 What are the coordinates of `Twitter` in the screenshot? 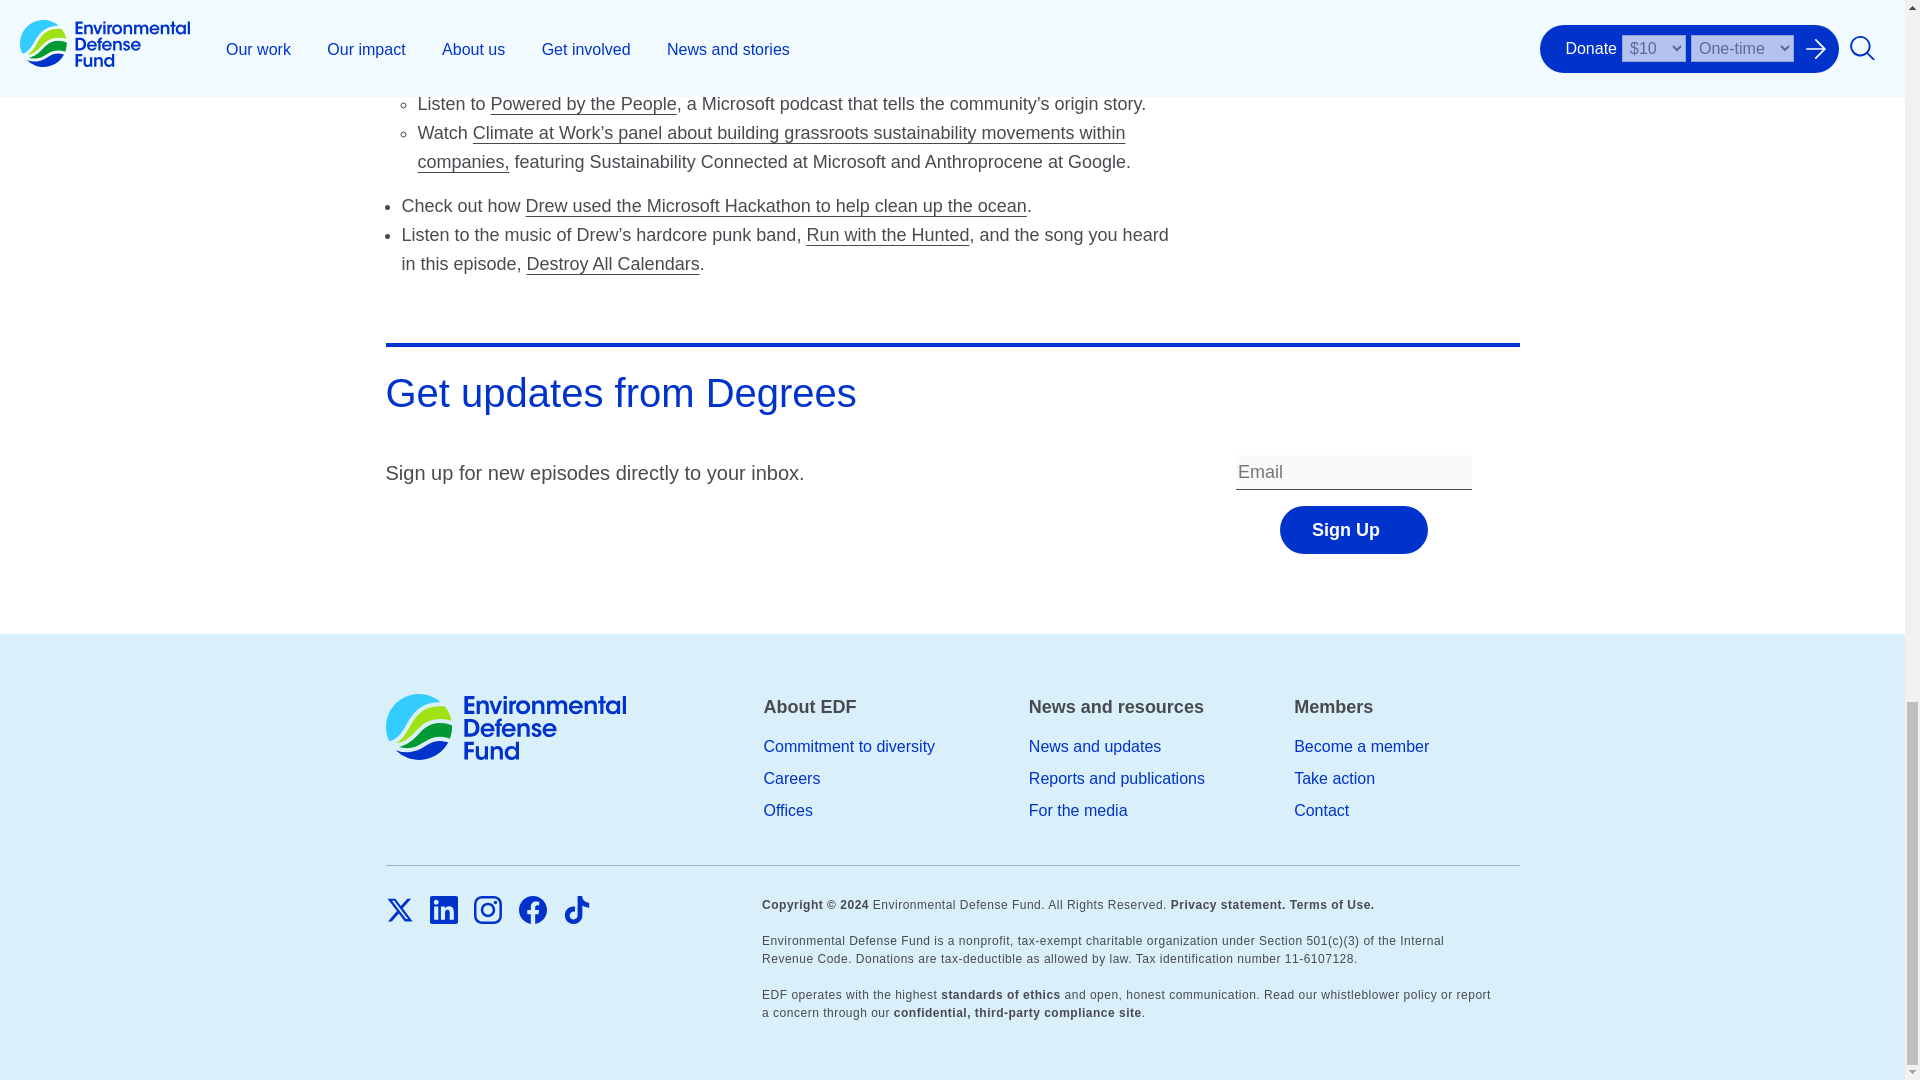 It's located at (400, 910).